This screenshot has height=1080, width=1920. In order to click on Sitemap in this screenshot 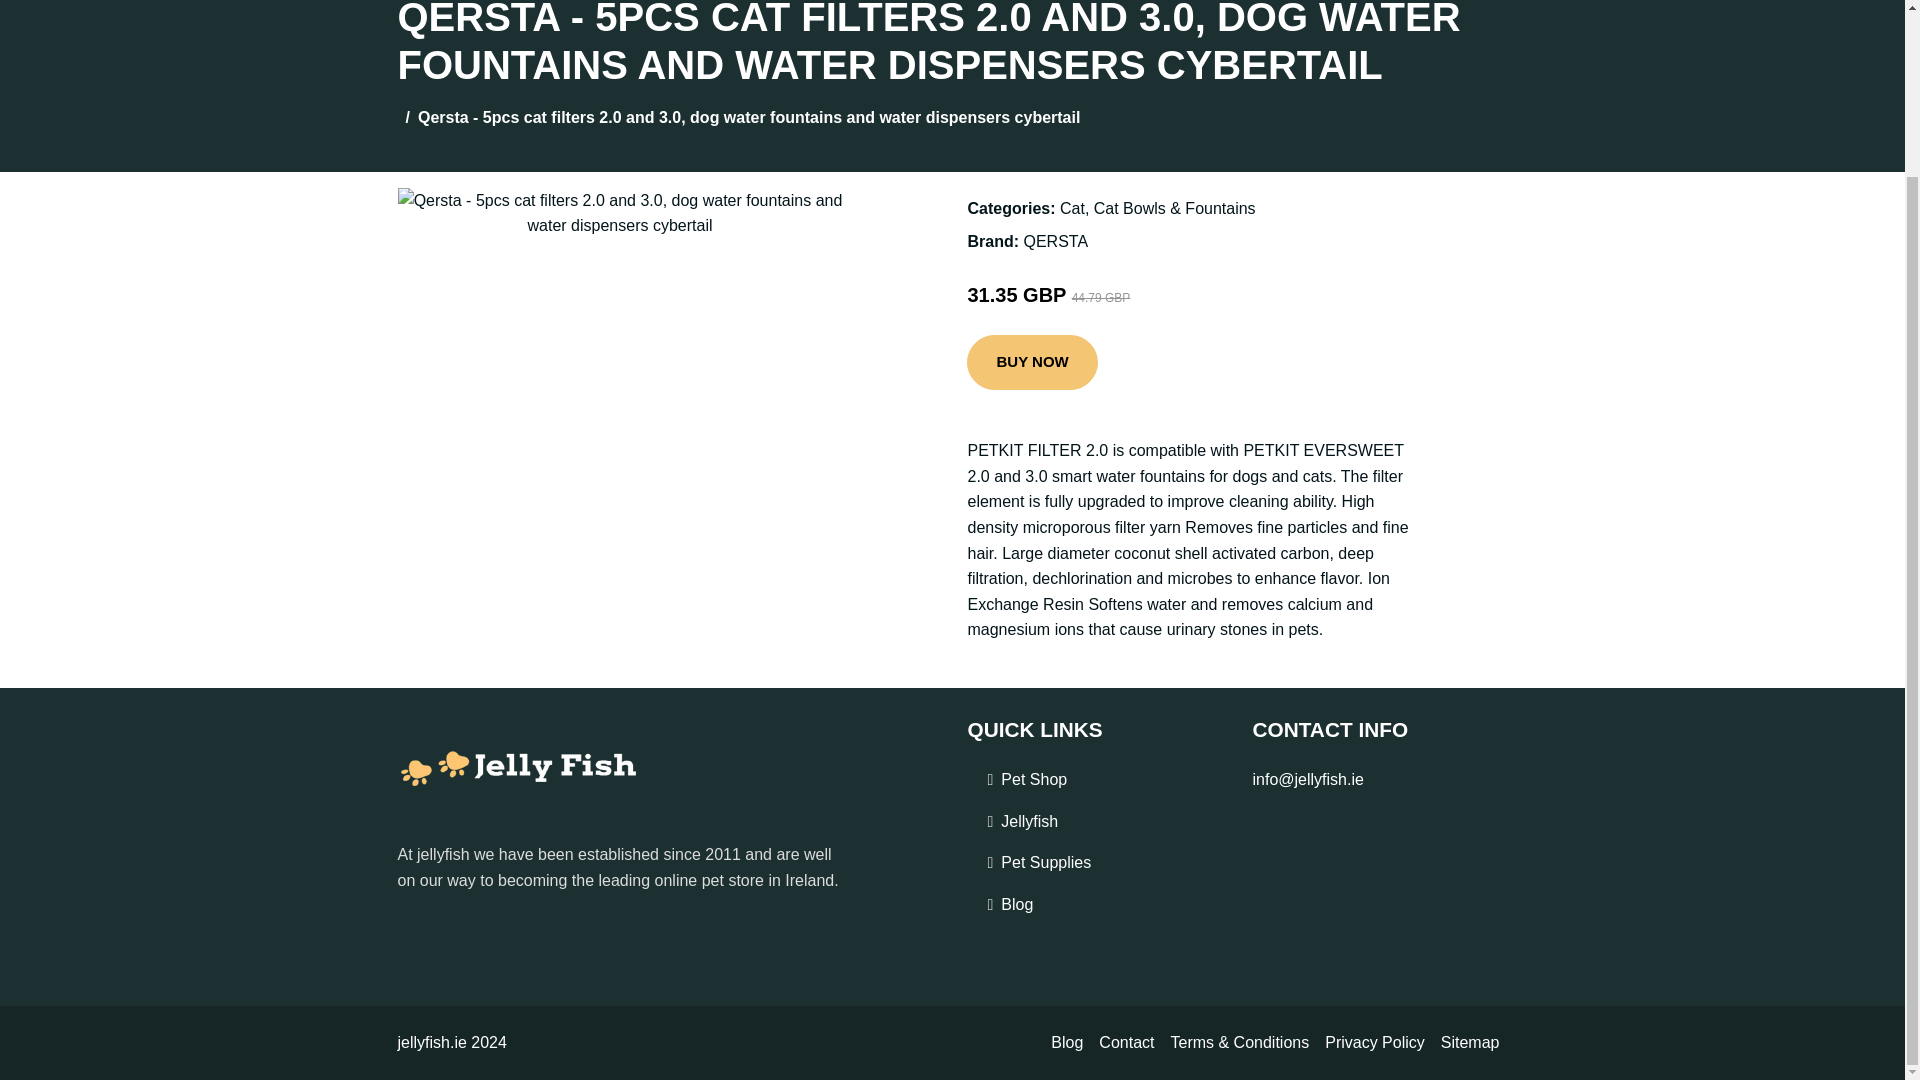, I will do `click(1470, 1043)`.